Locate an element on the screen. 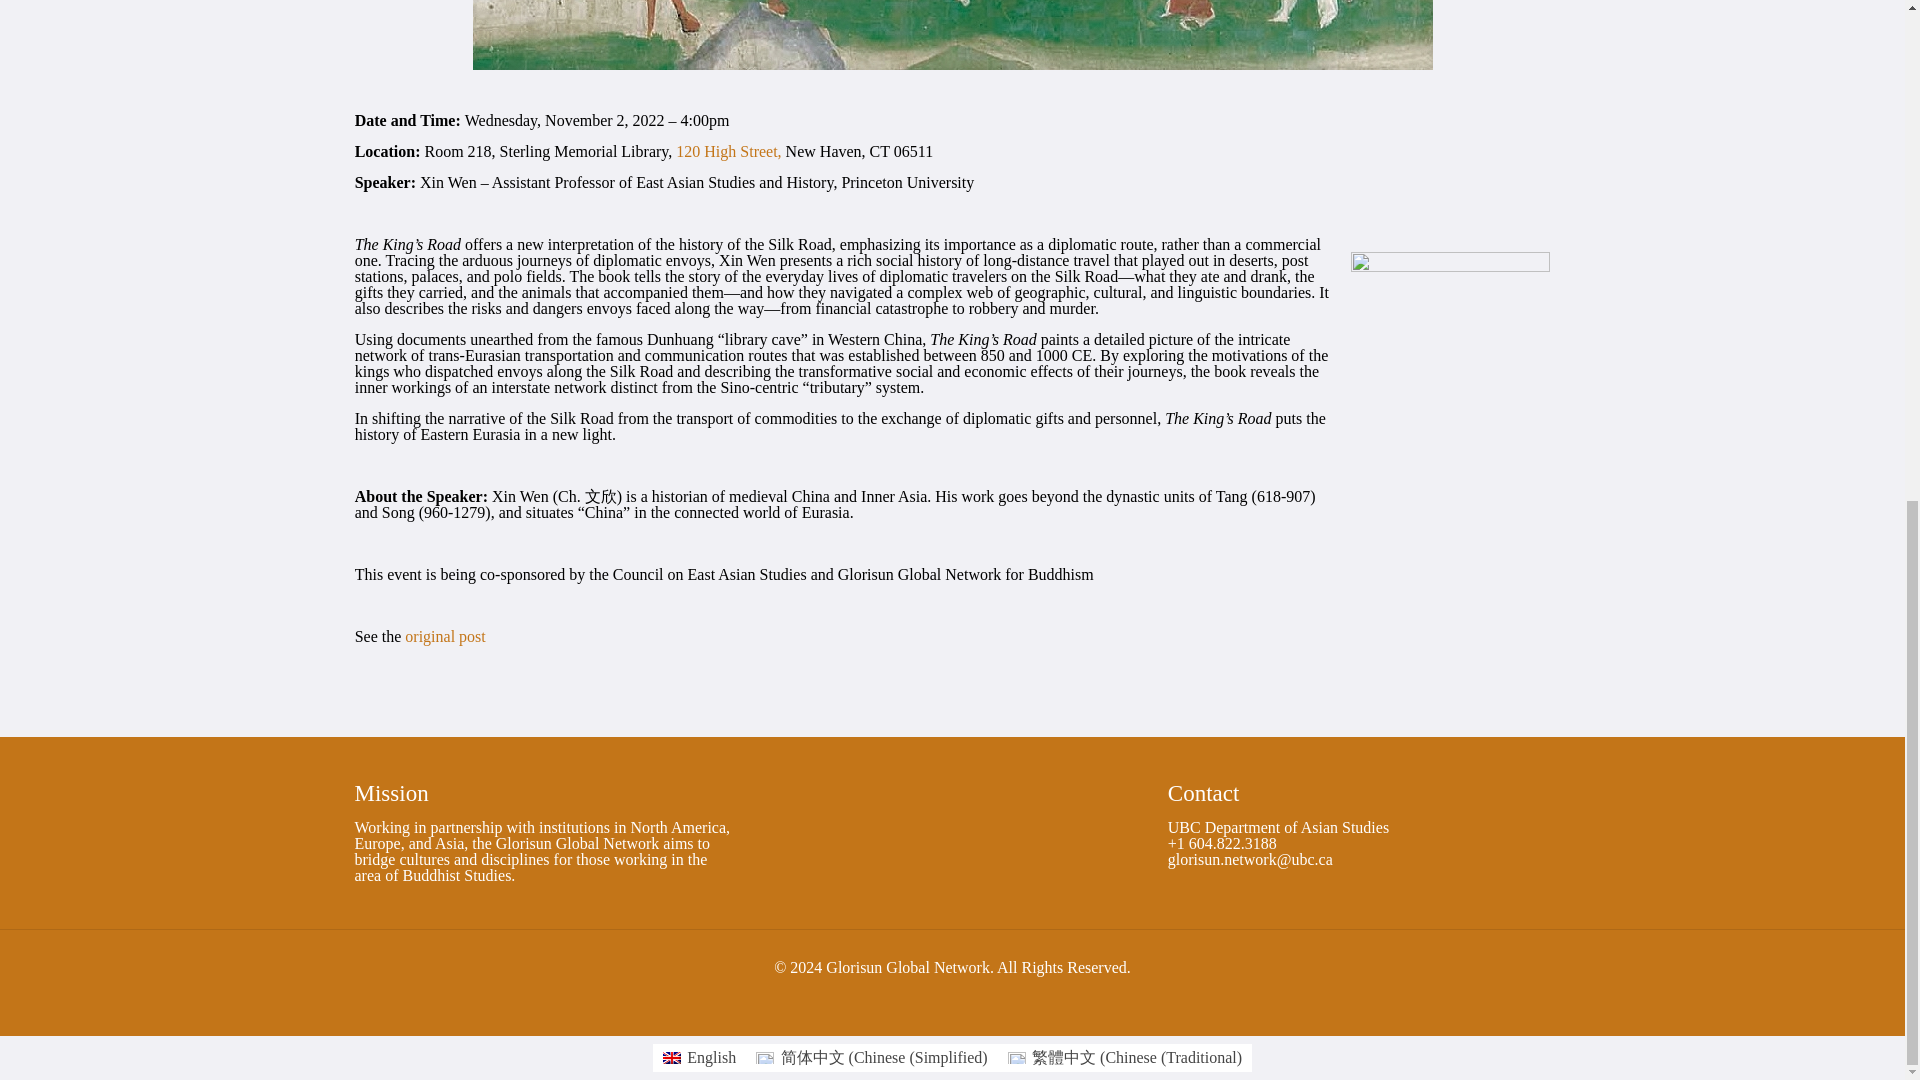 The width and height of the screenshot is (1920, 1080). 120 High Street, is located at coordinates (728, 150).